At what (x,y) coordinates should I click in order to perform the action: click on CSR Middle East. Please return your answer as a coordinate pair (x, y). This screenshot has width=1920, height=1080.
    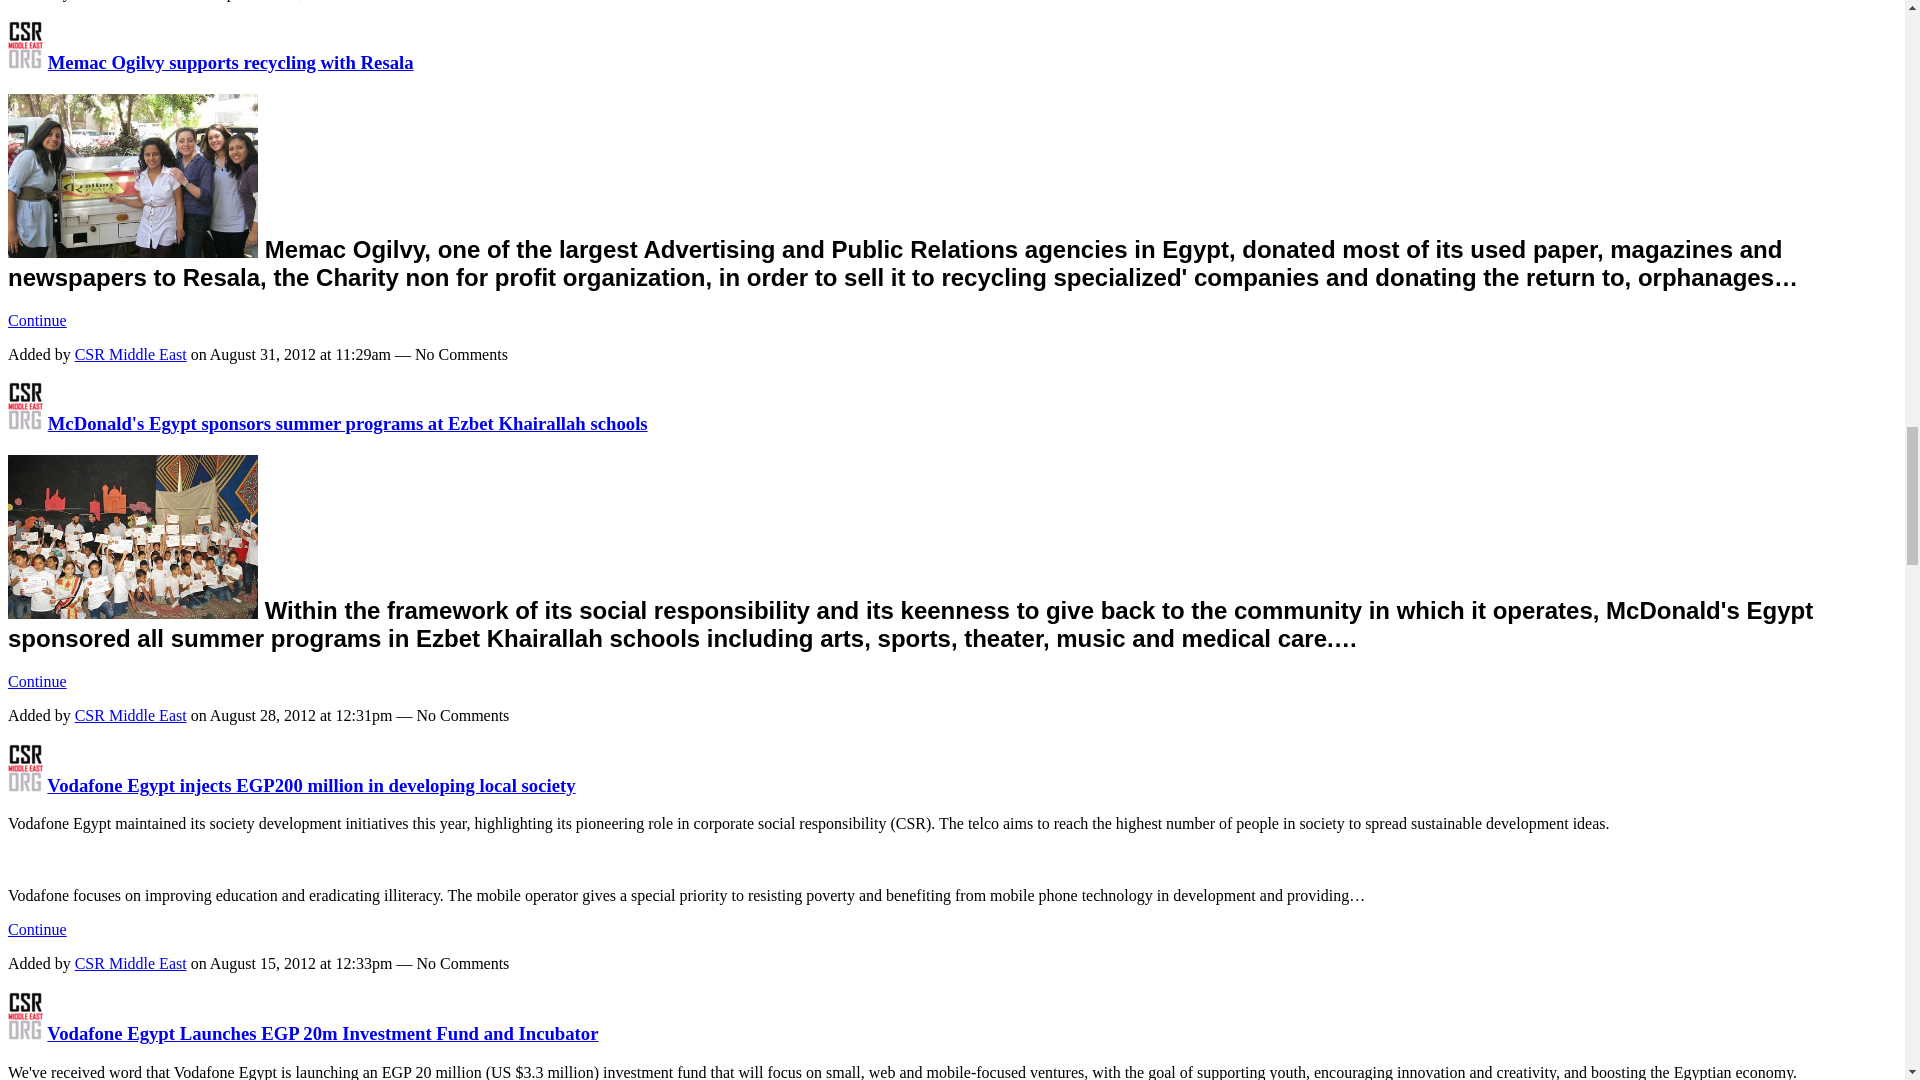
    Looking at the image, I should click on (24, 62).